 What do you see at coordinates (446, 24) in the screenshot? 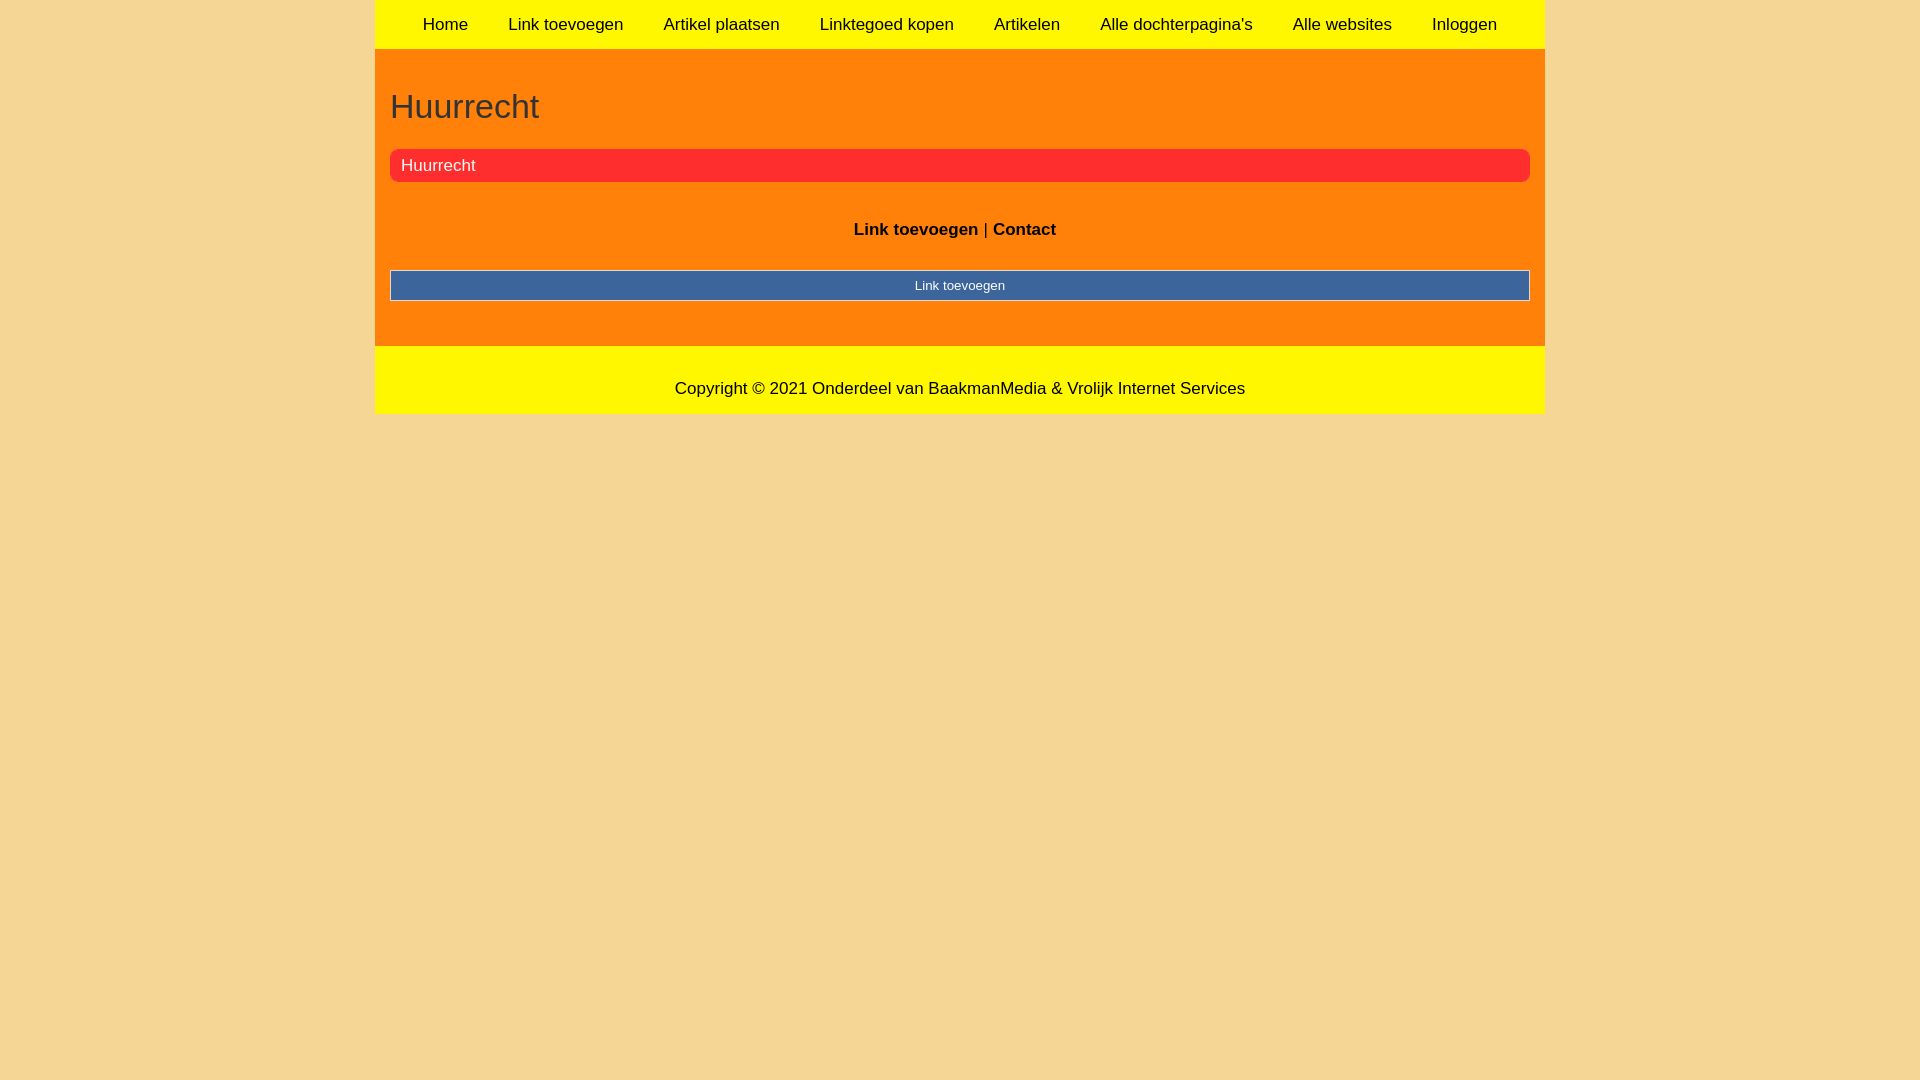
I see `Home` at bounding box center [446, 24].